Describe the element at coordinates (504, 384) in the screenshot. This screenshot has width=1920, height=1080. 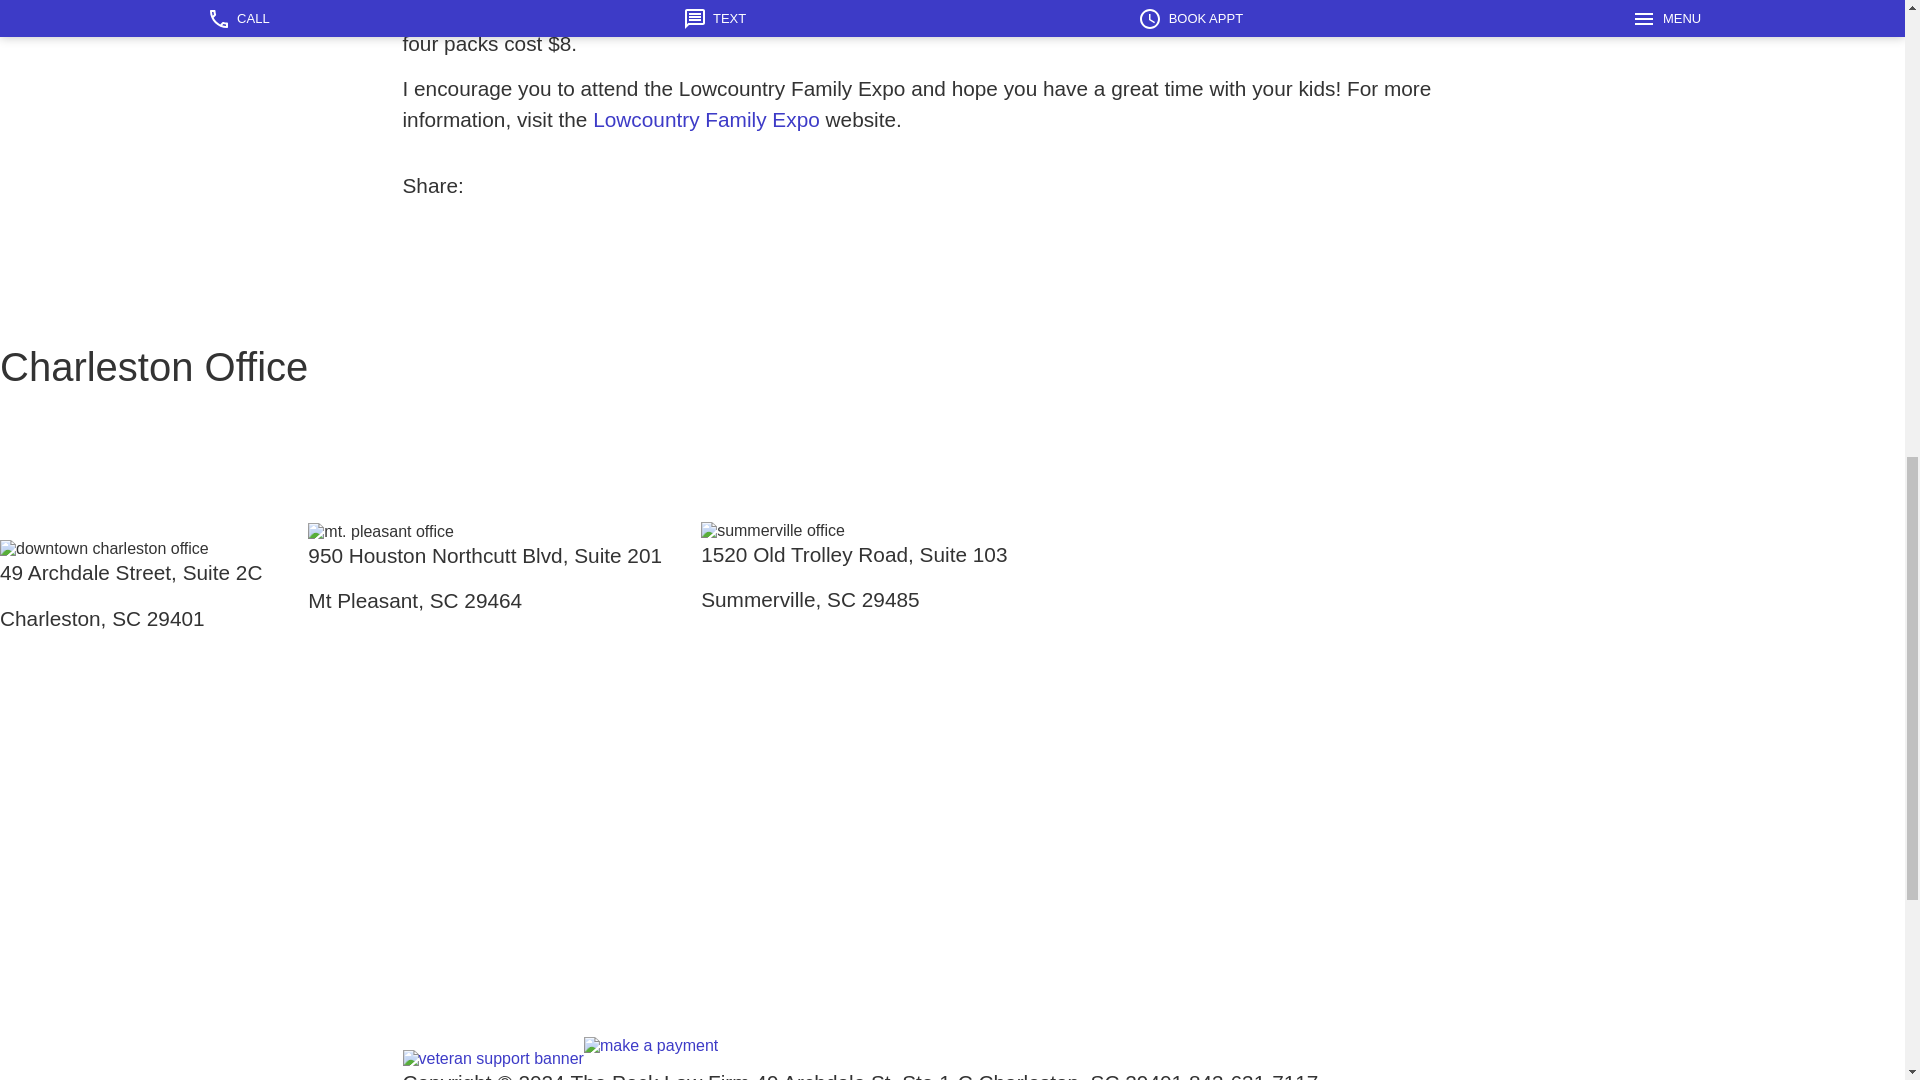
I see `Mount Pleasant Office` at that location.